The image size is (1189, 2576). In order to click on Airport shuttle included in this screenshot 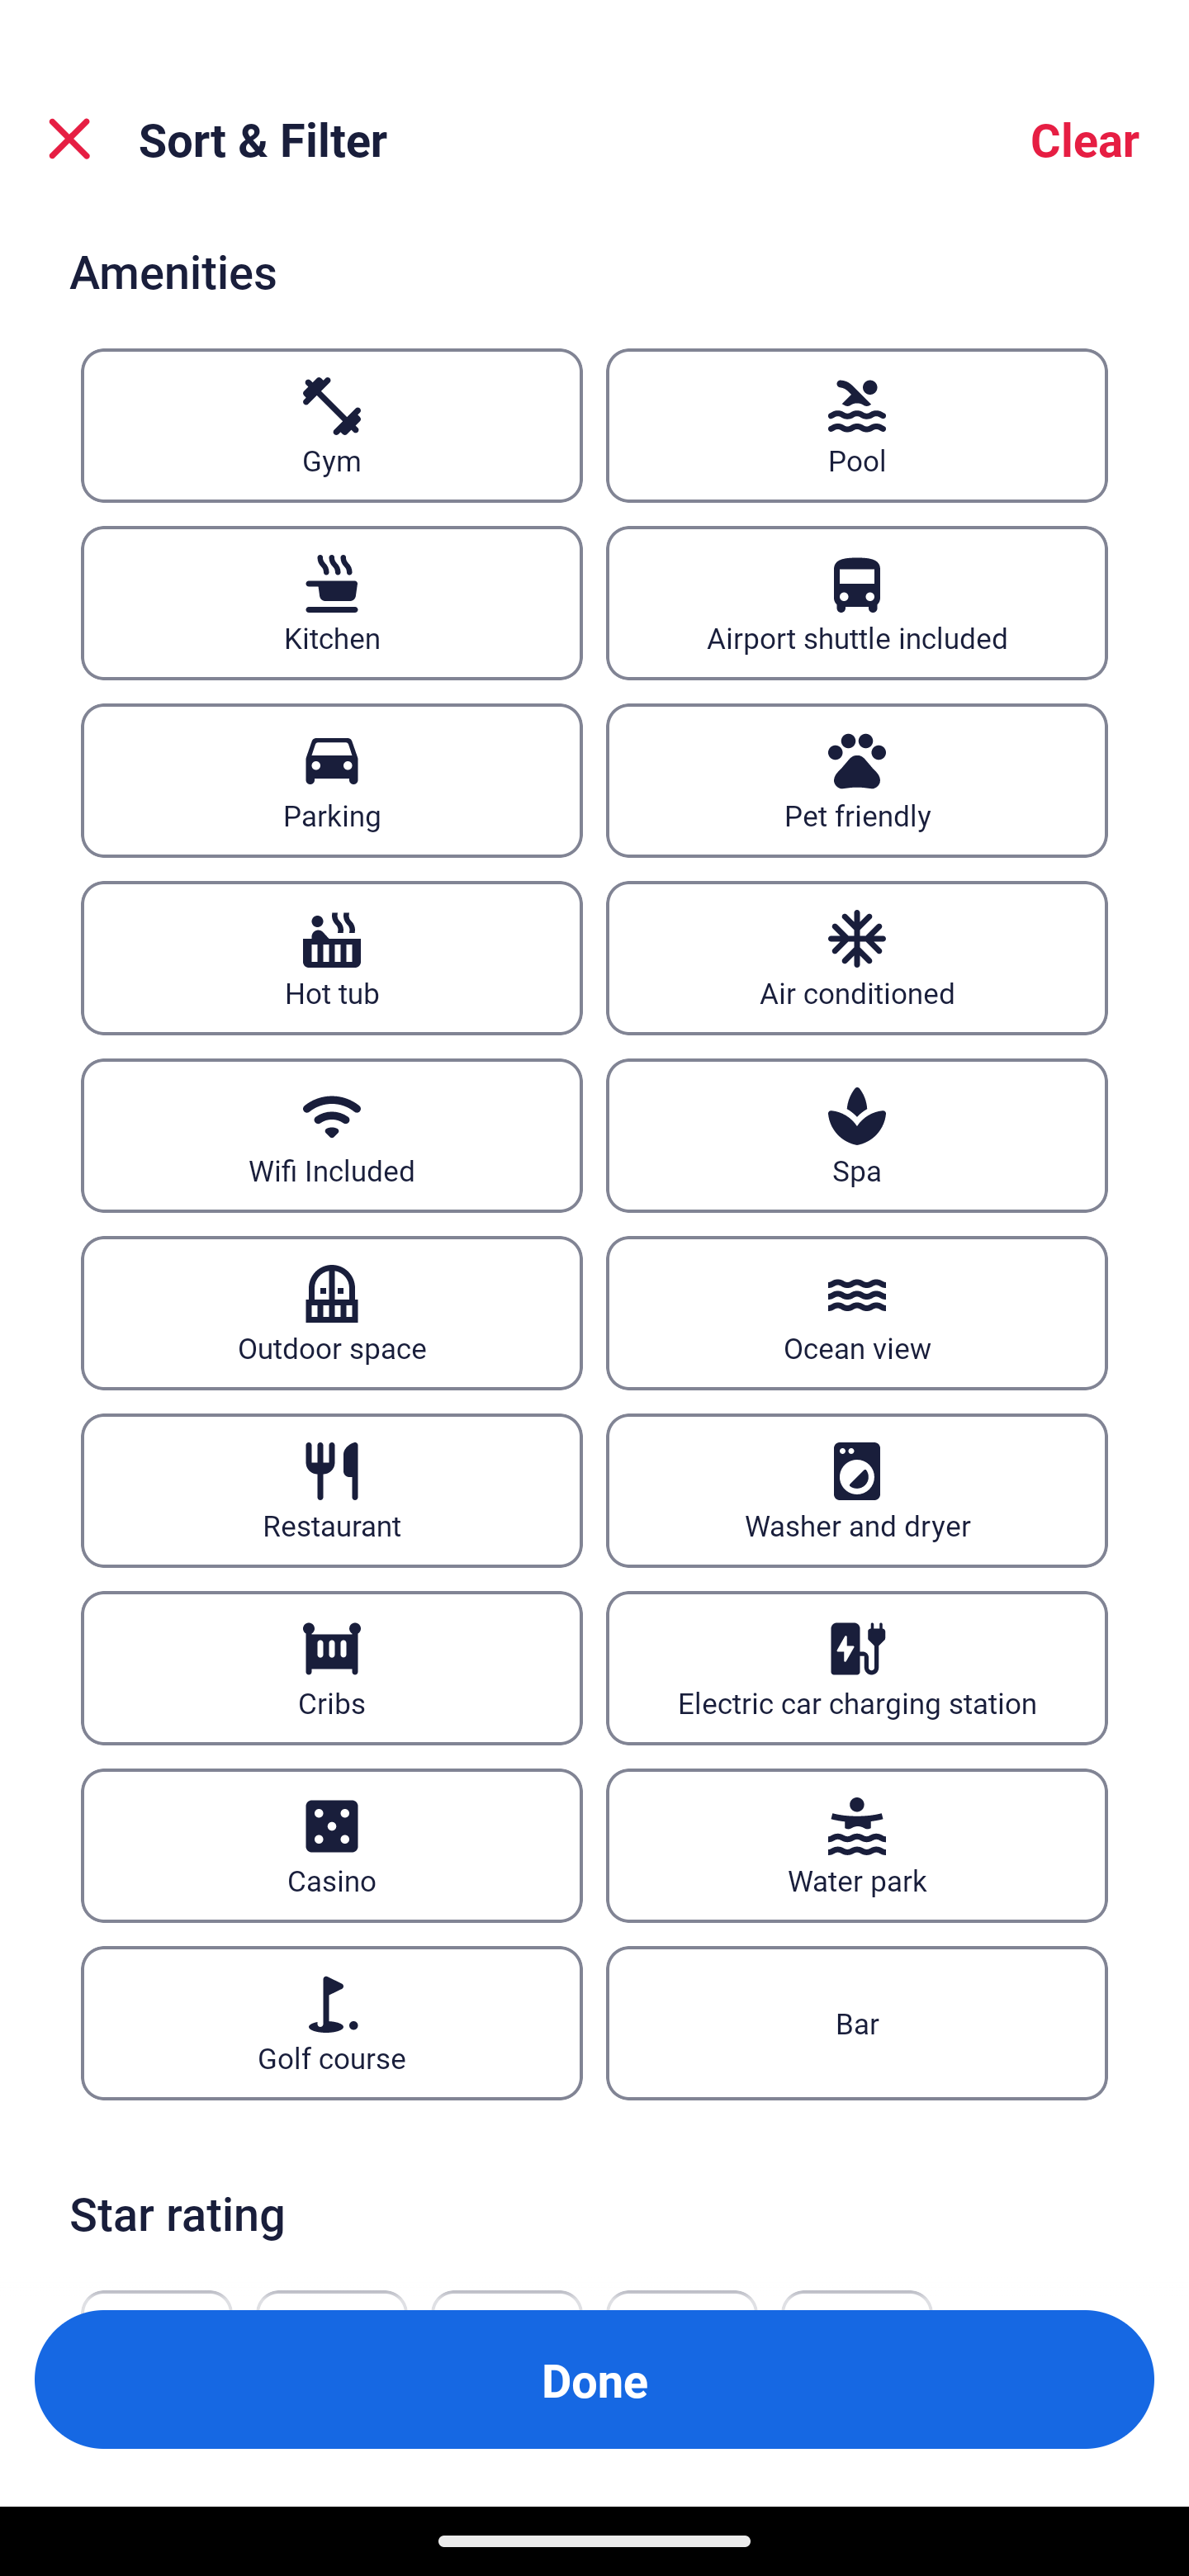, I will do `click(857, 603)`.